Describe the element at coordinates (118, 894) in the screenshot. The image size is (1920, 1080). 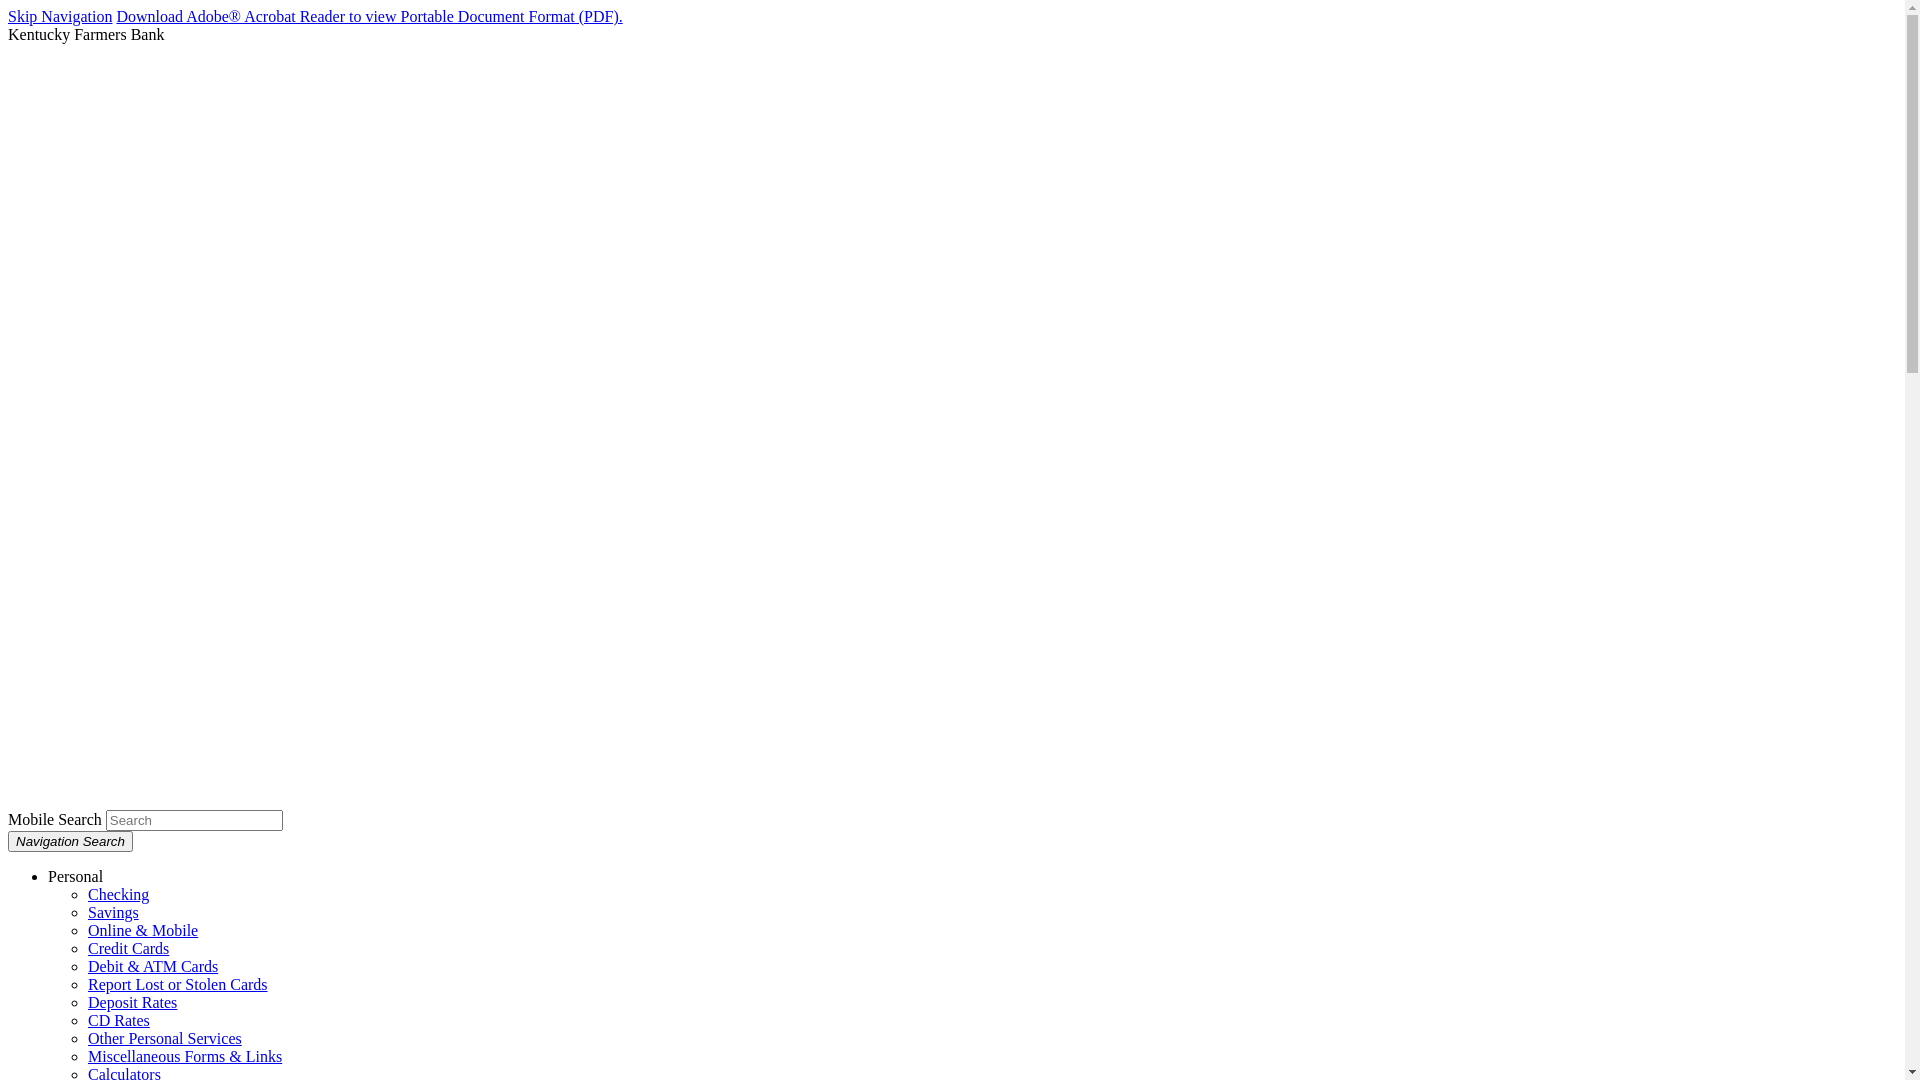
I see `Checking` at that location.